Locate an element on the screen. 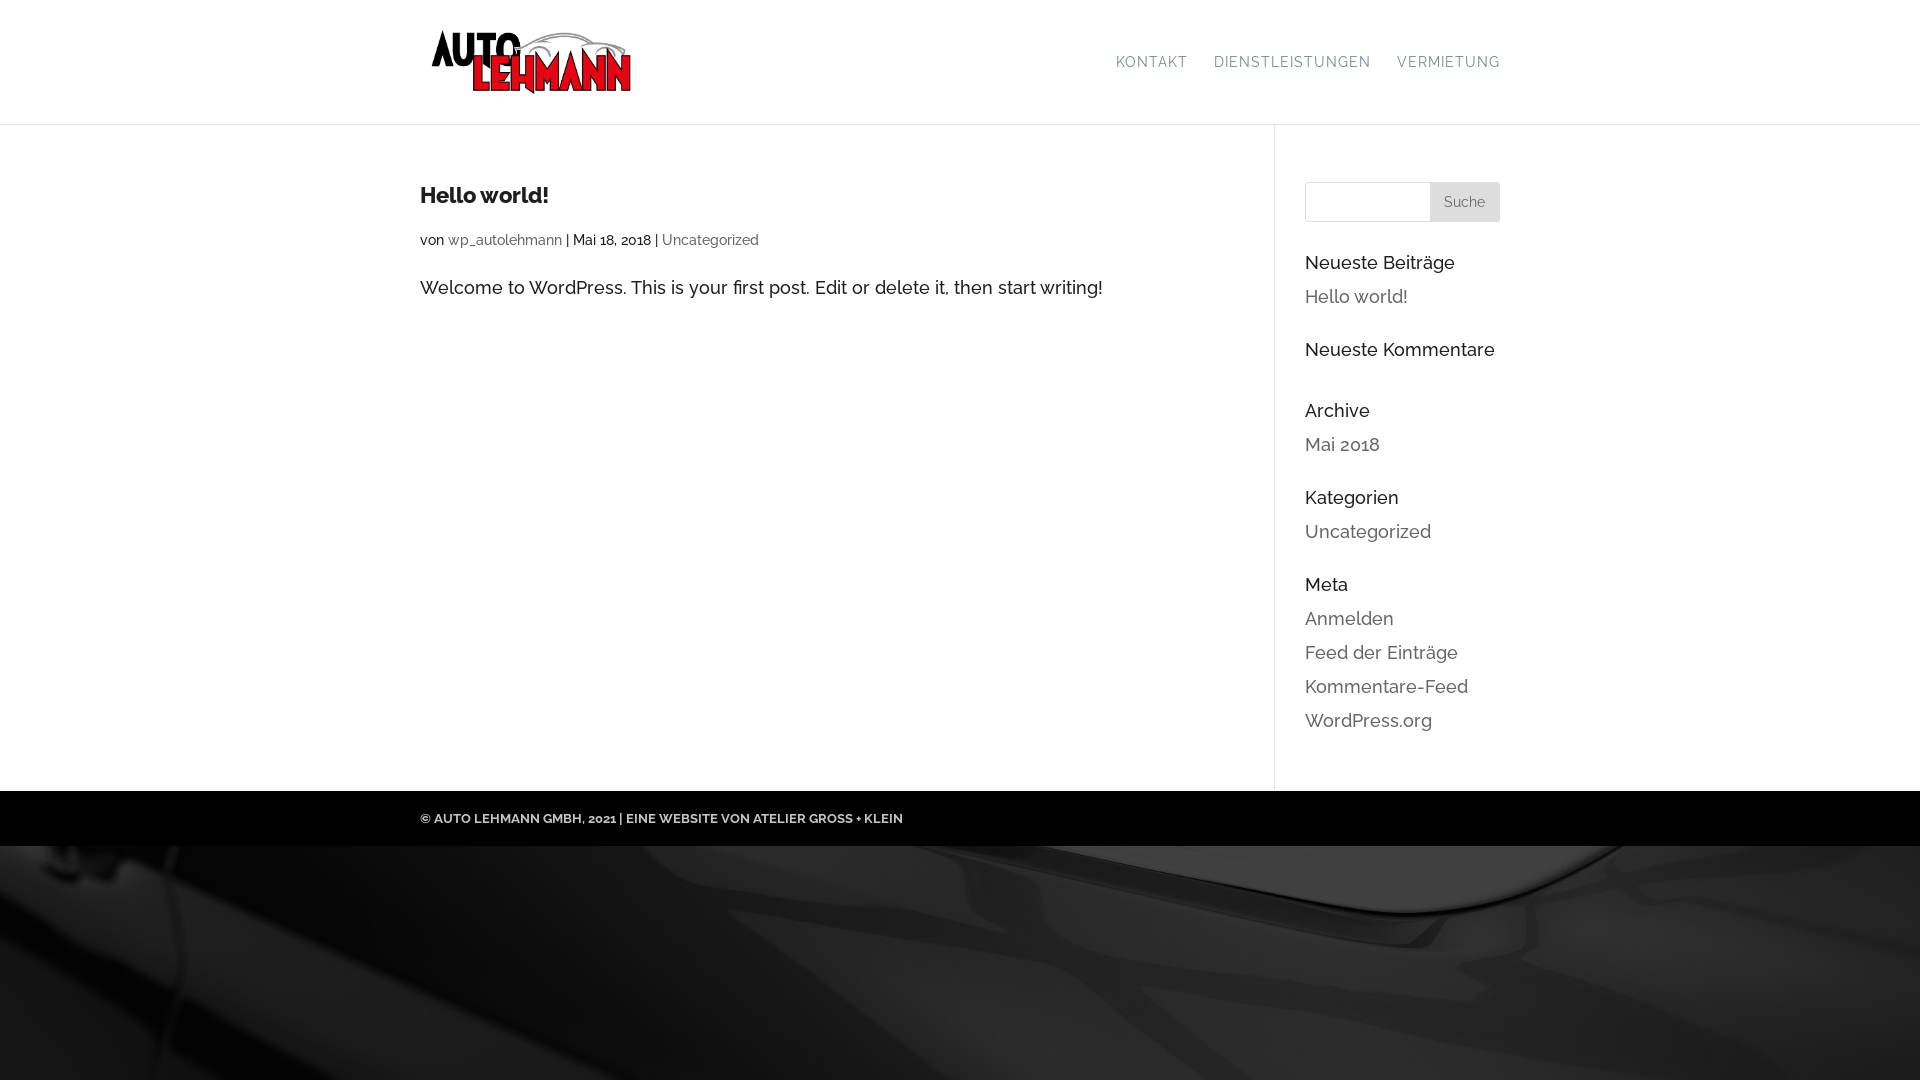 The image size is (1920, 1080). Anmelden is located at coordinates (1350, 618).